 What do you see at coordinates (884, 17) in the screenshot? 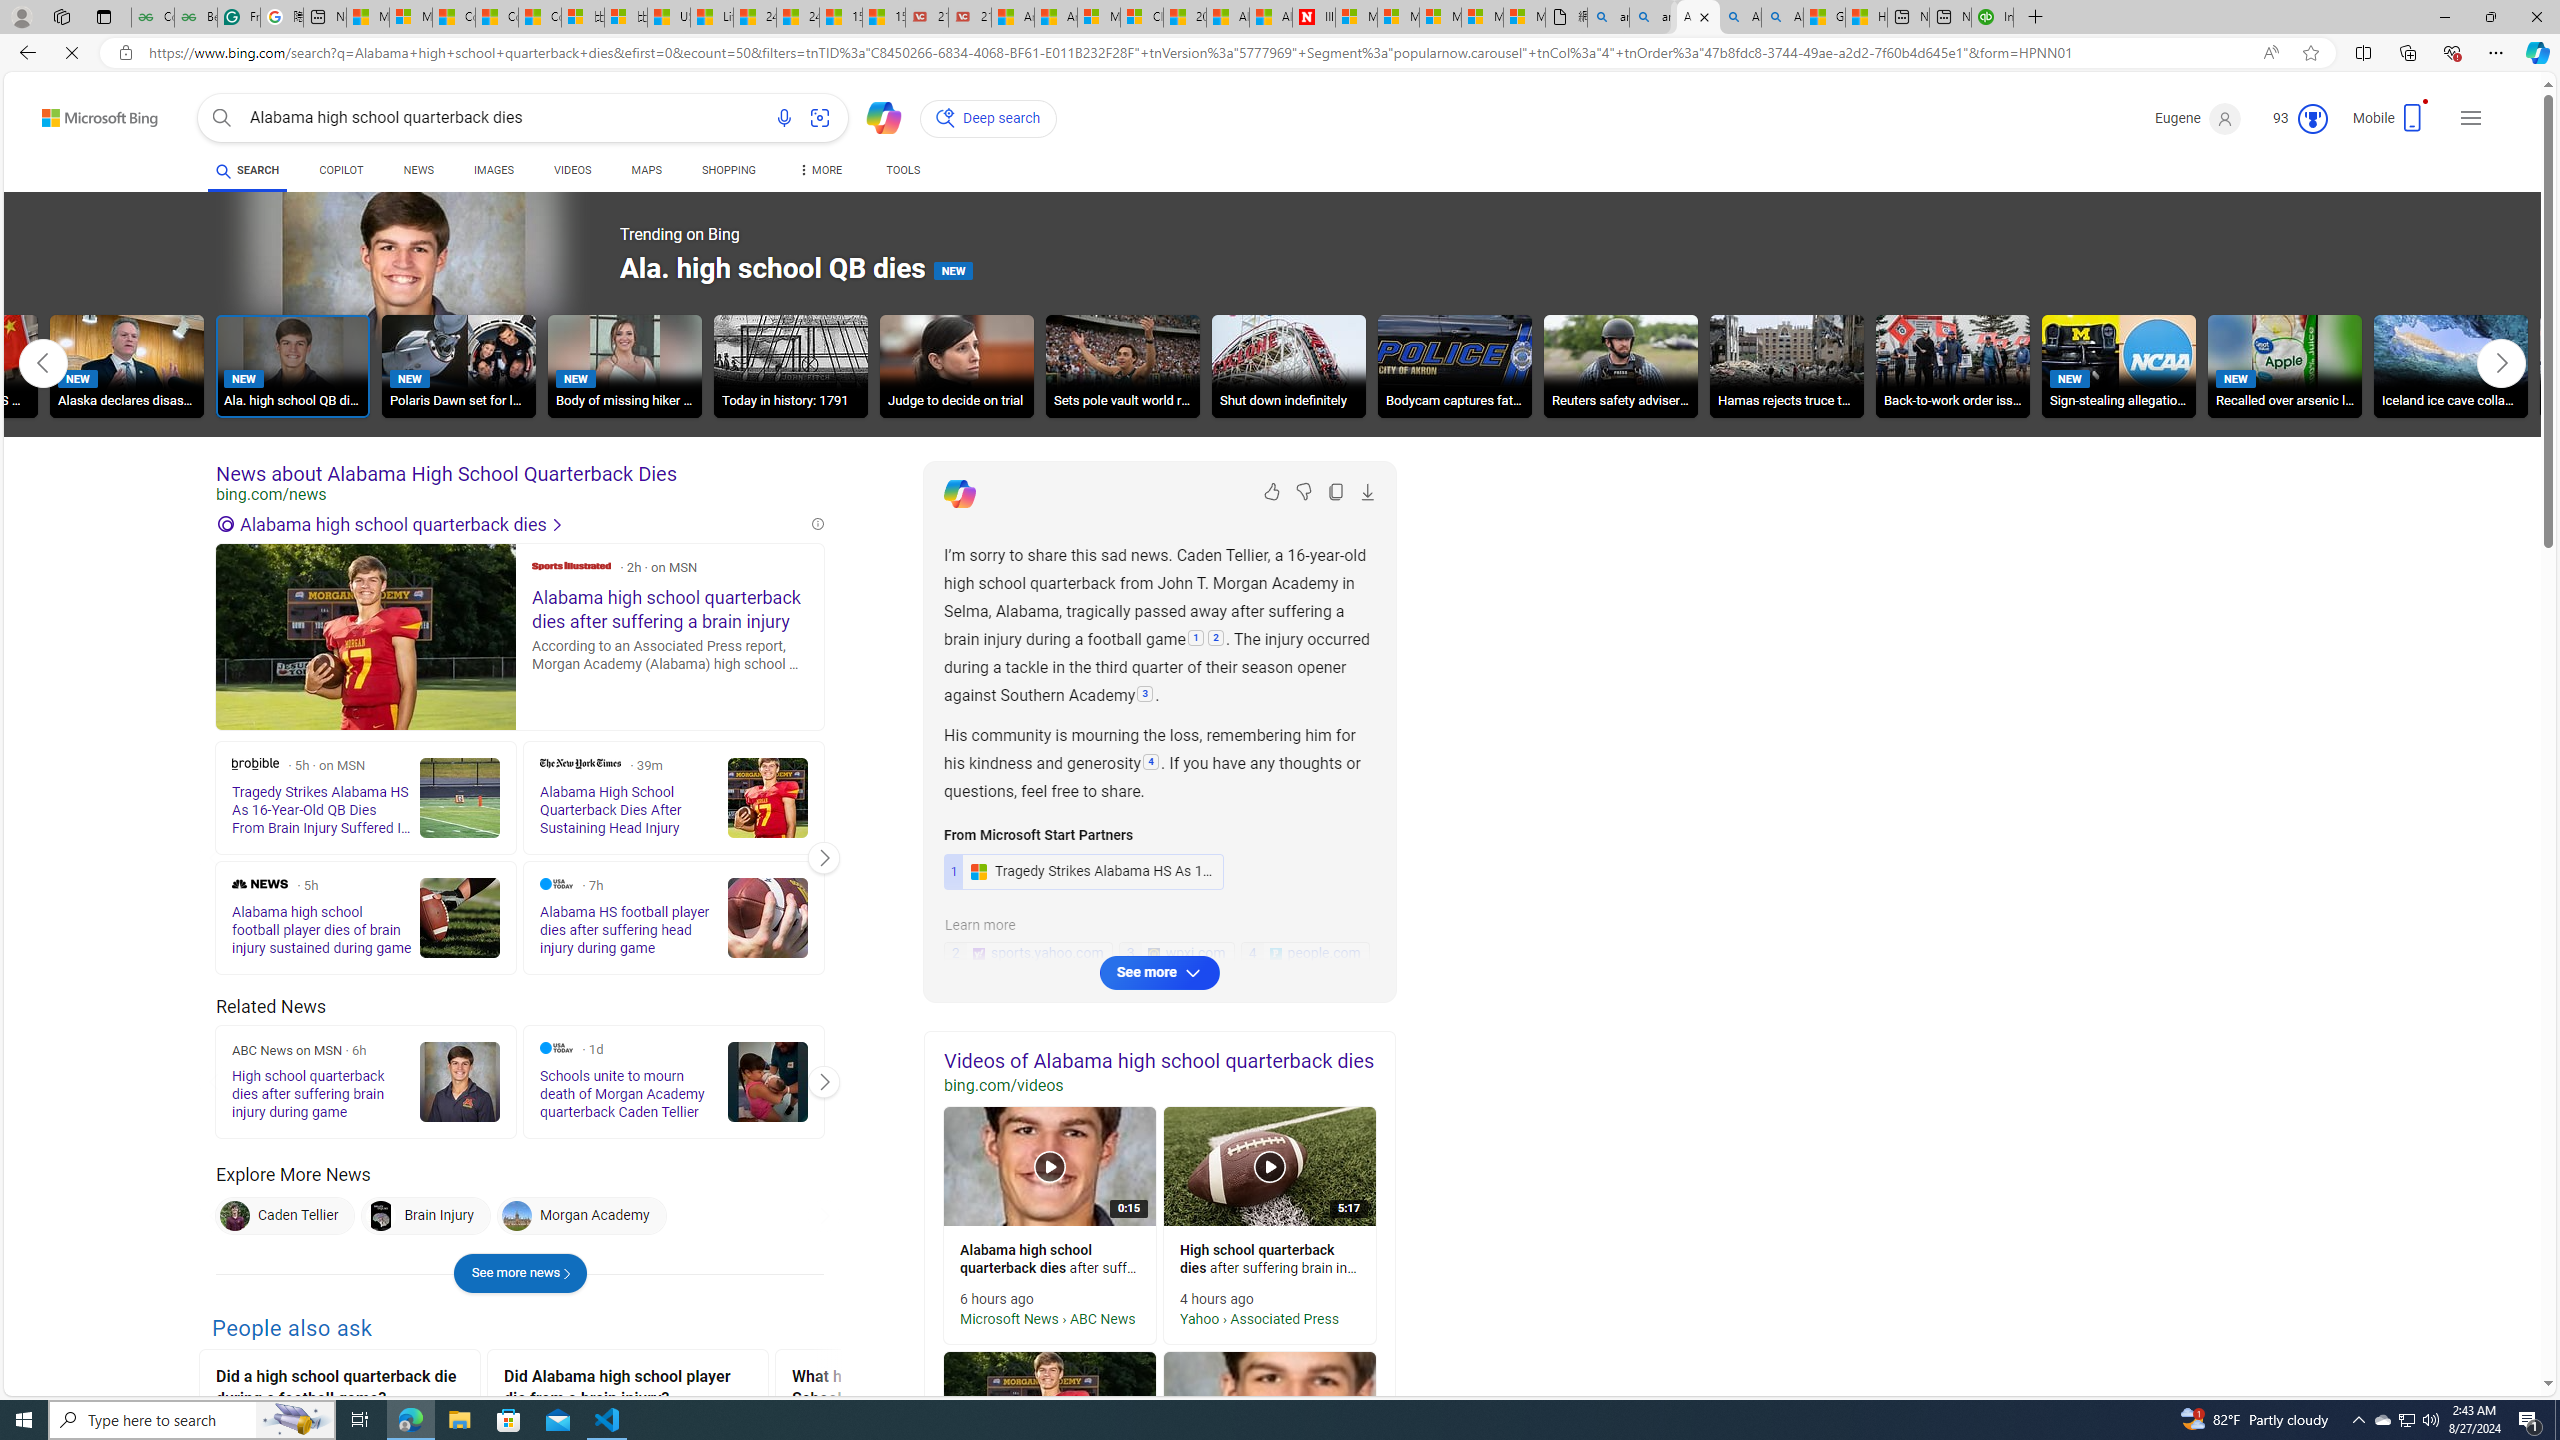
I see `15 Ways Modern Life Contradicts the Teachings of Jesus` at bounding box center [884, 17].